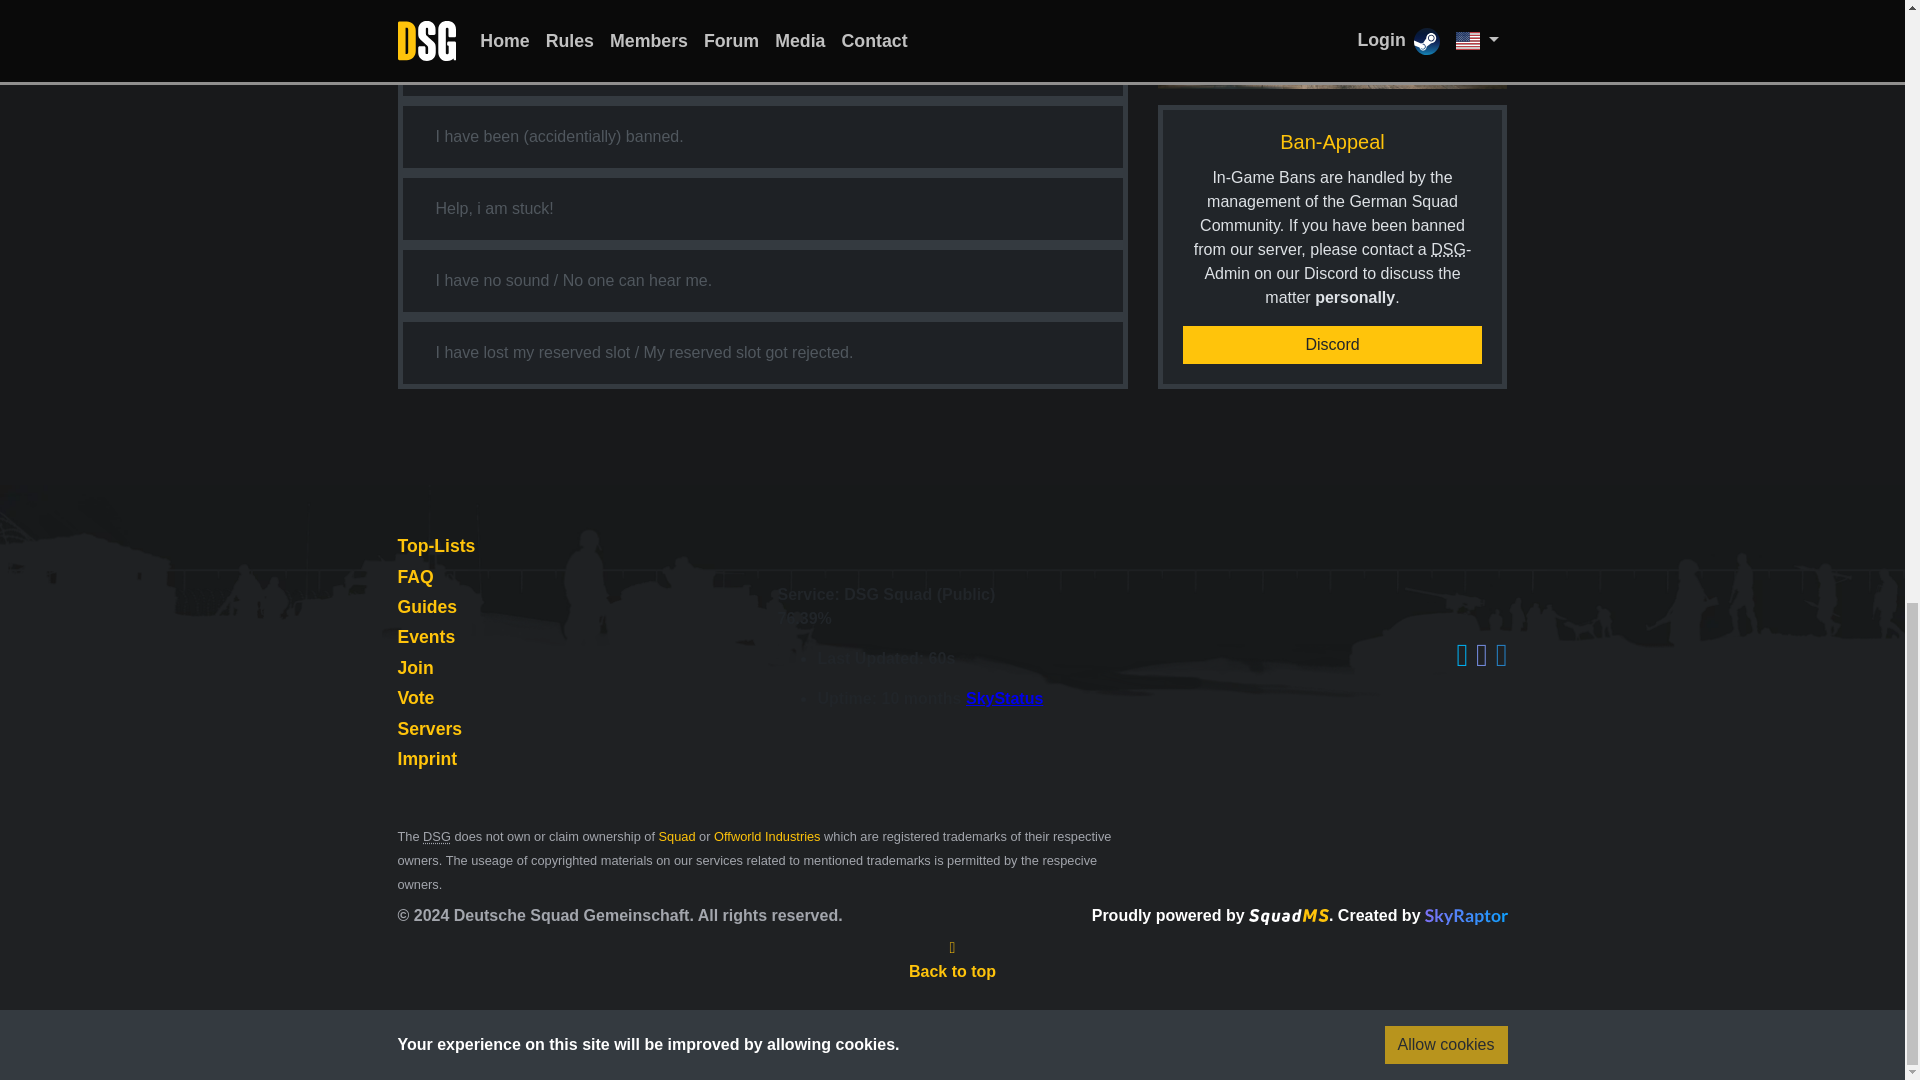  Describe the element at coordinates (534, 6) in the screenshot. I see `My game crashes at startup` at that location.